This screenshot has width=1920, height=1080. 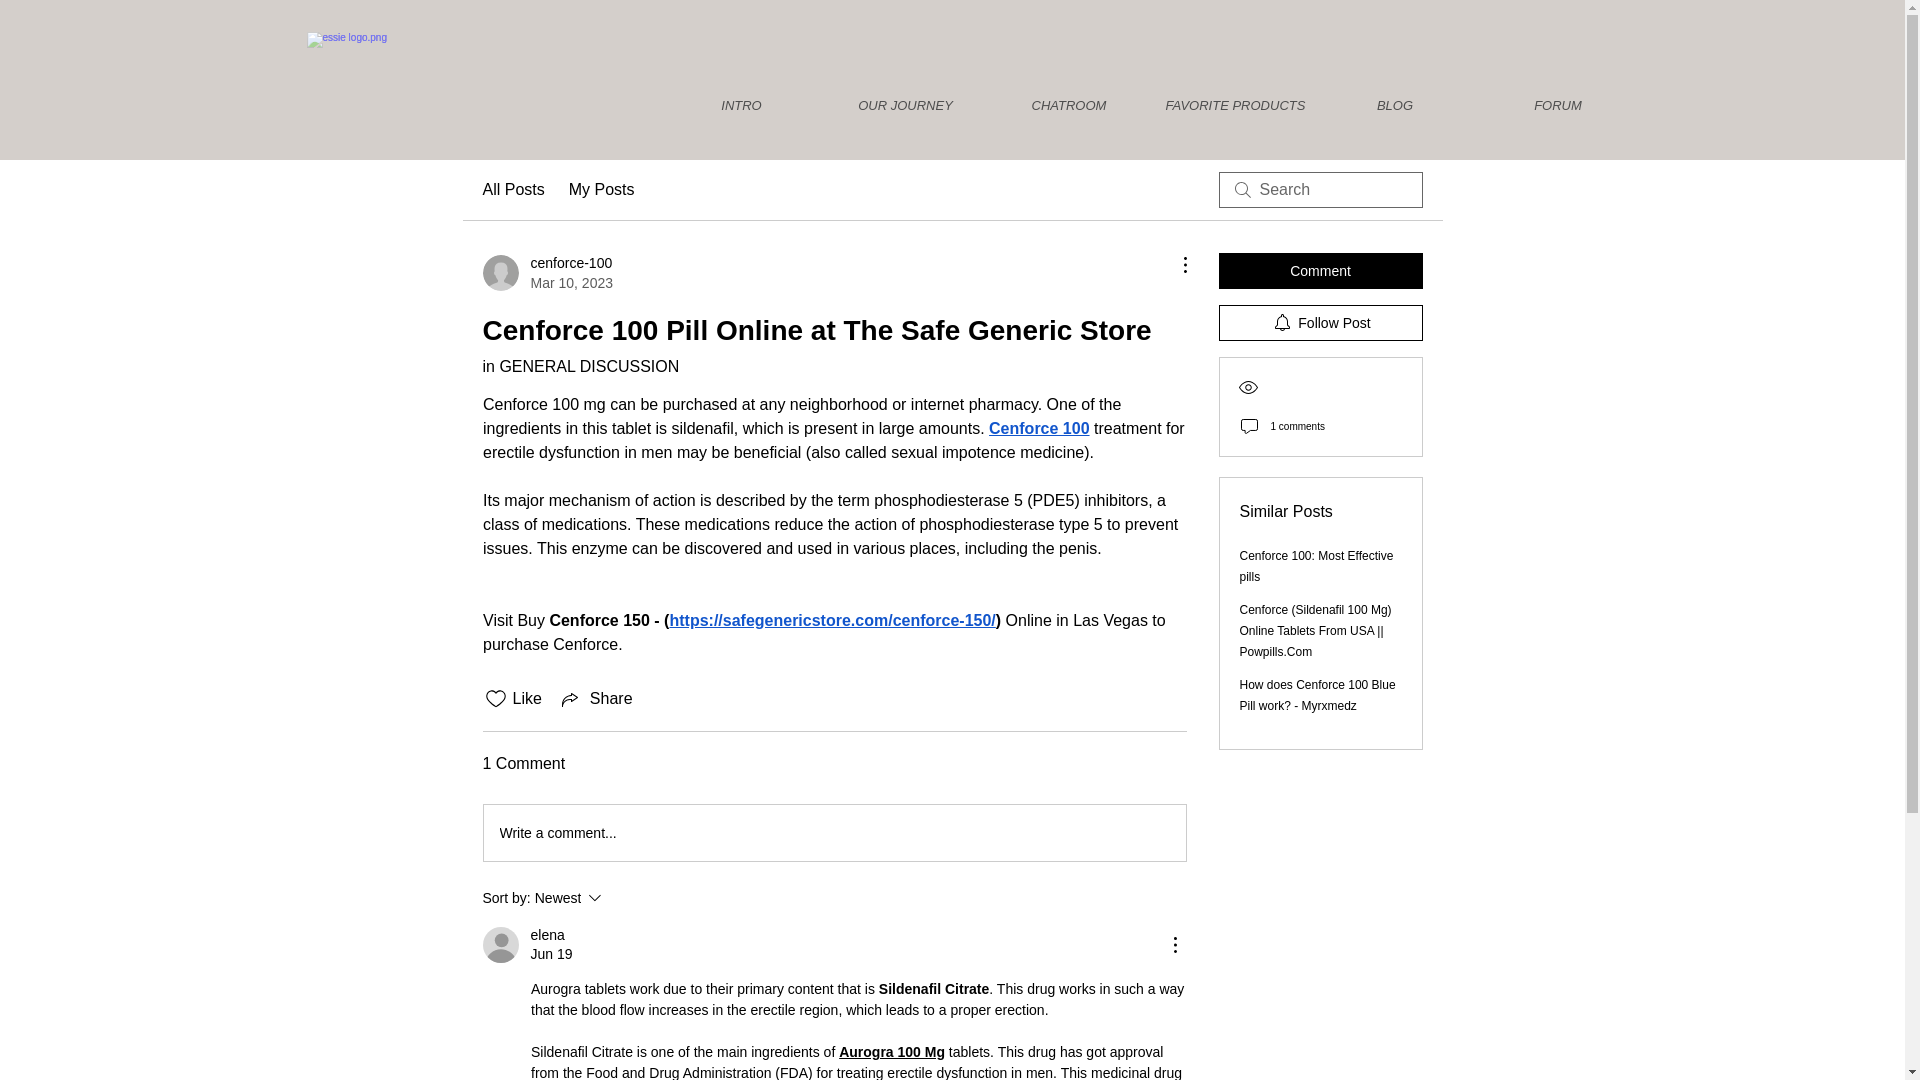 I want to click on CHATROOM, so click(x=1069, y=105).